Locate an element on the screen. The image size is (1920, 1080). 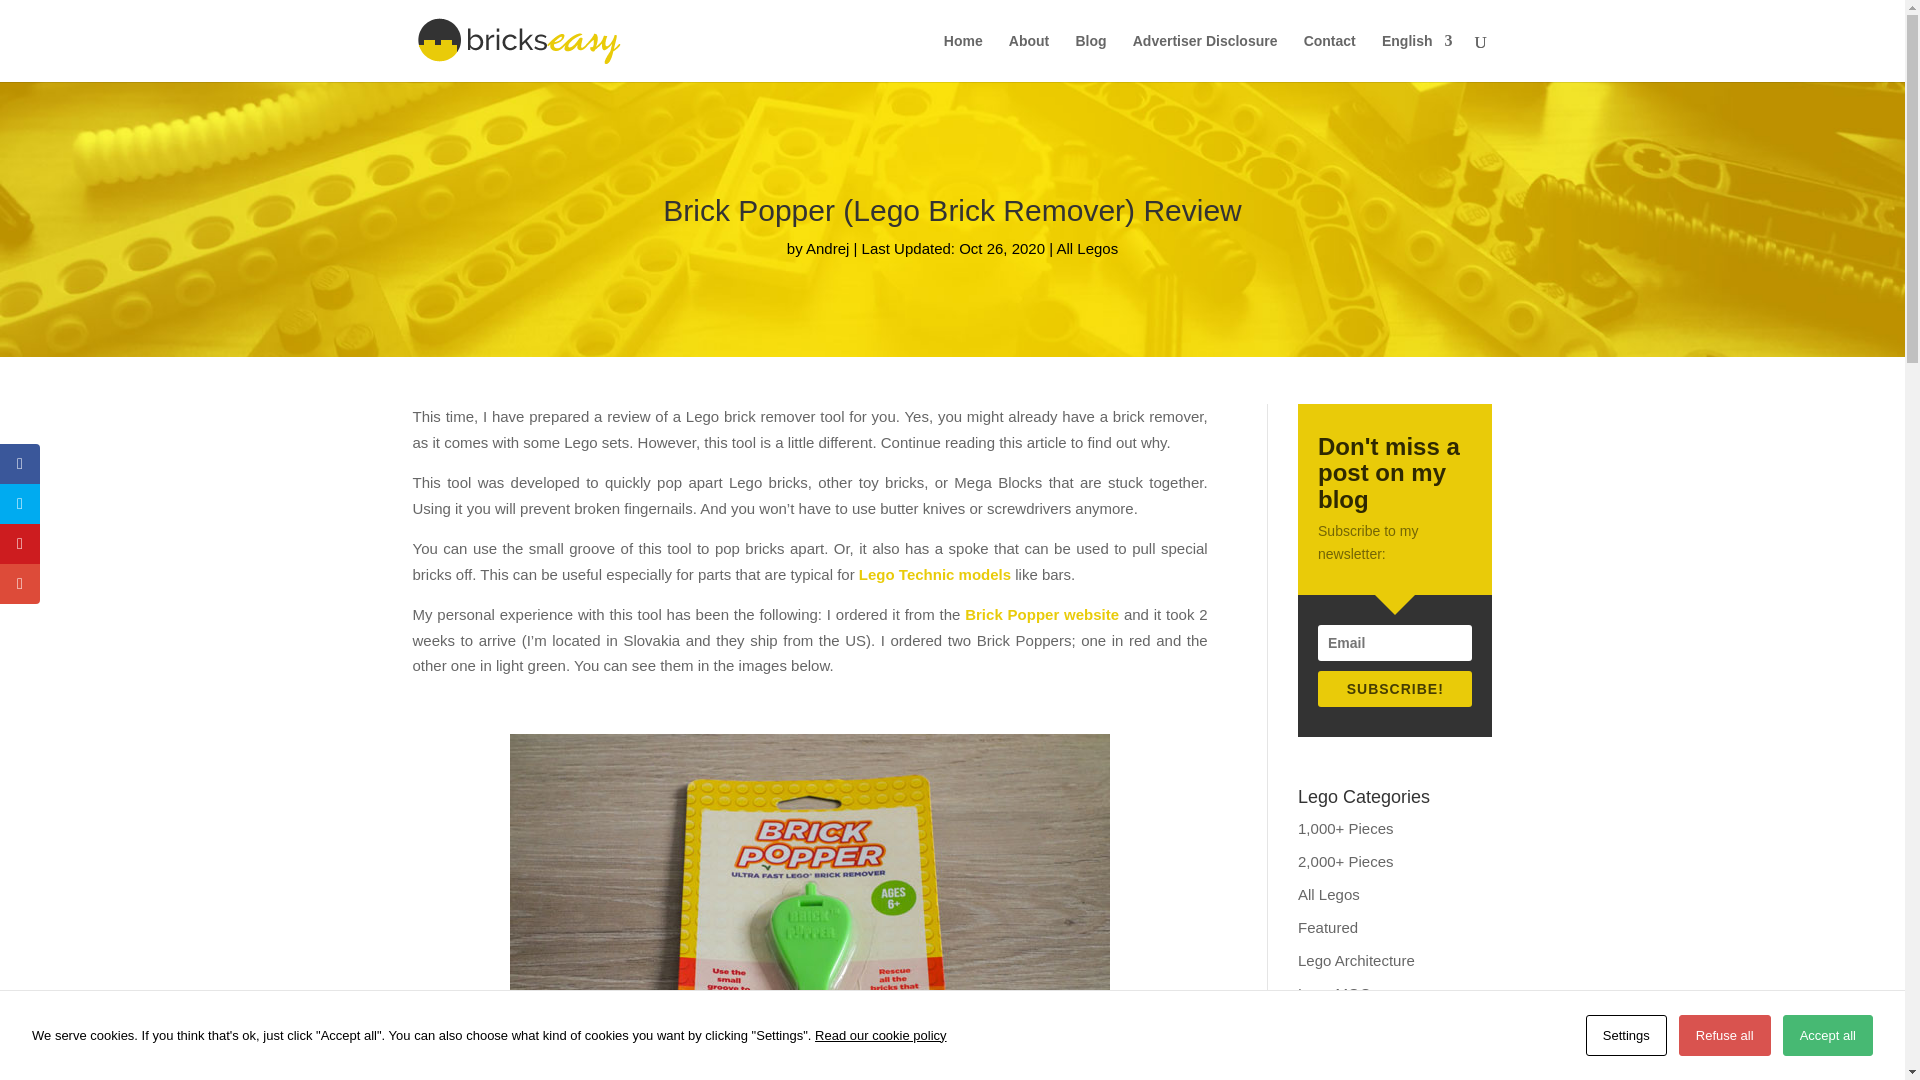
Featured is located at coordinates (1327, 928).